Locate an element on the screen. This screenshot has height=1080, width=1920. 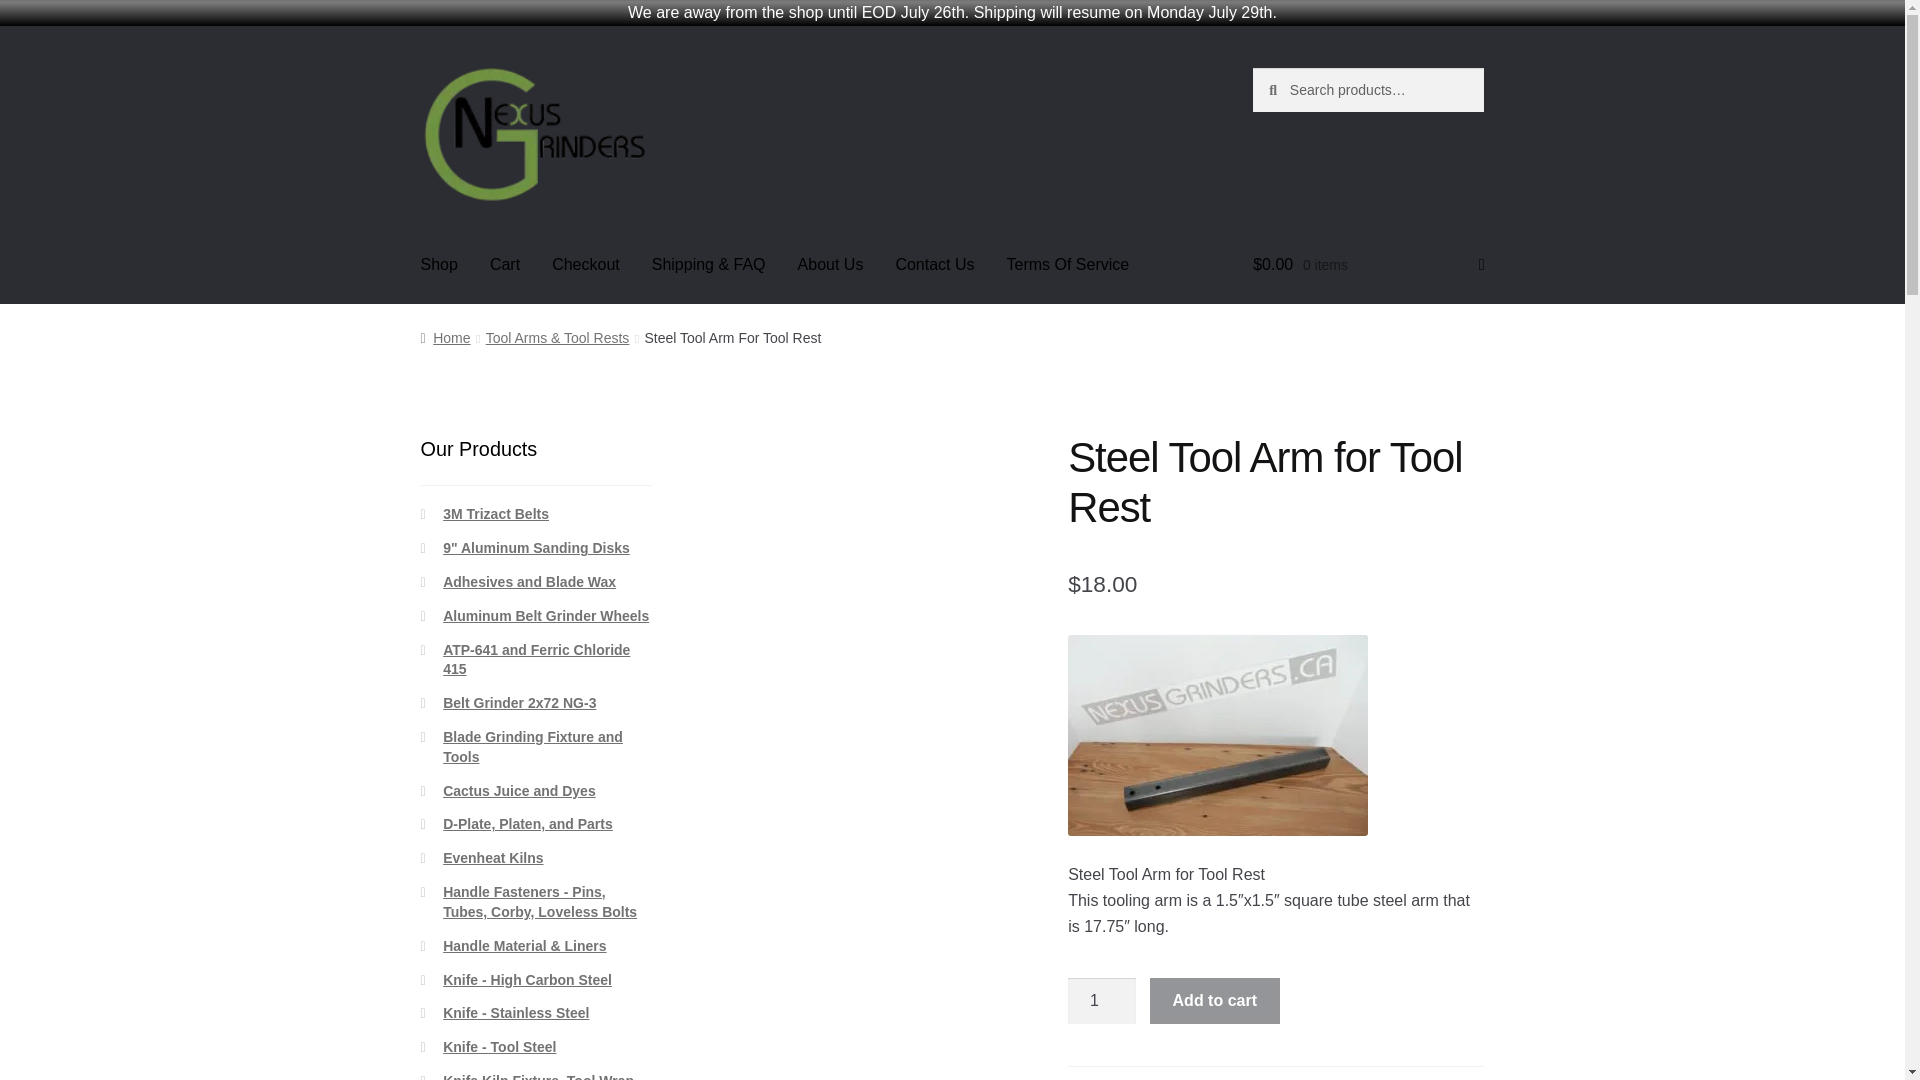
Add to cart is located at coordinates (1215, 1000).